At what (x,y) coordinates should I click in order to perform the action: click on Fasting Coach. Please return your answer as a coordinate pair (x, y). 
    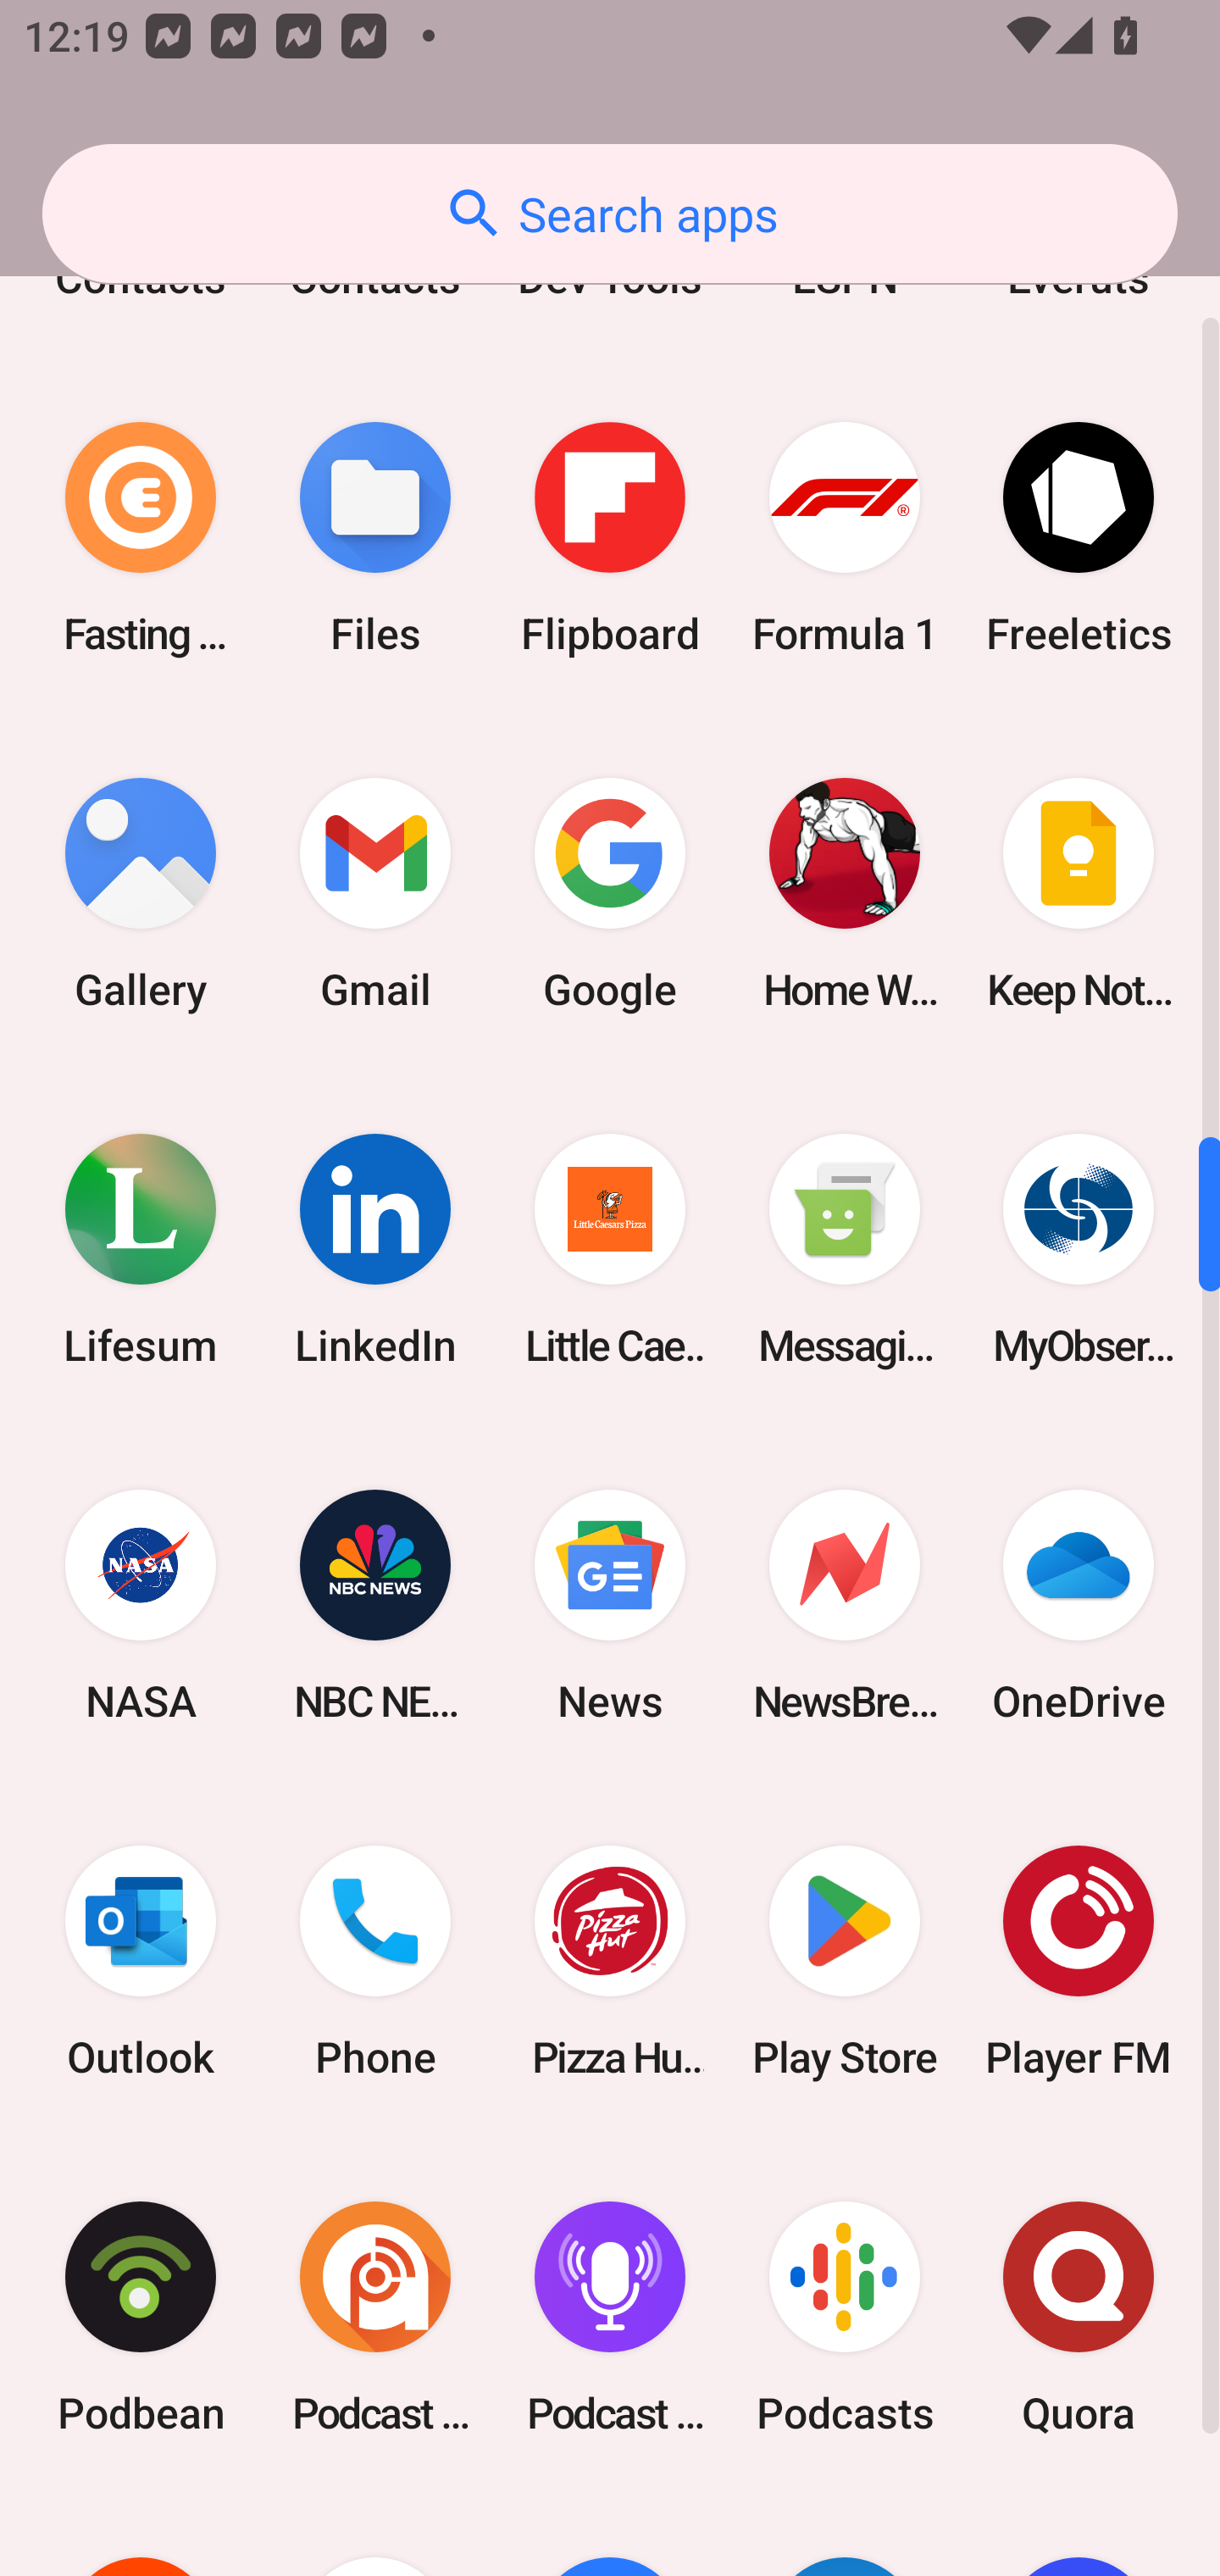
    Looking at the image, I should click on (141, 538).